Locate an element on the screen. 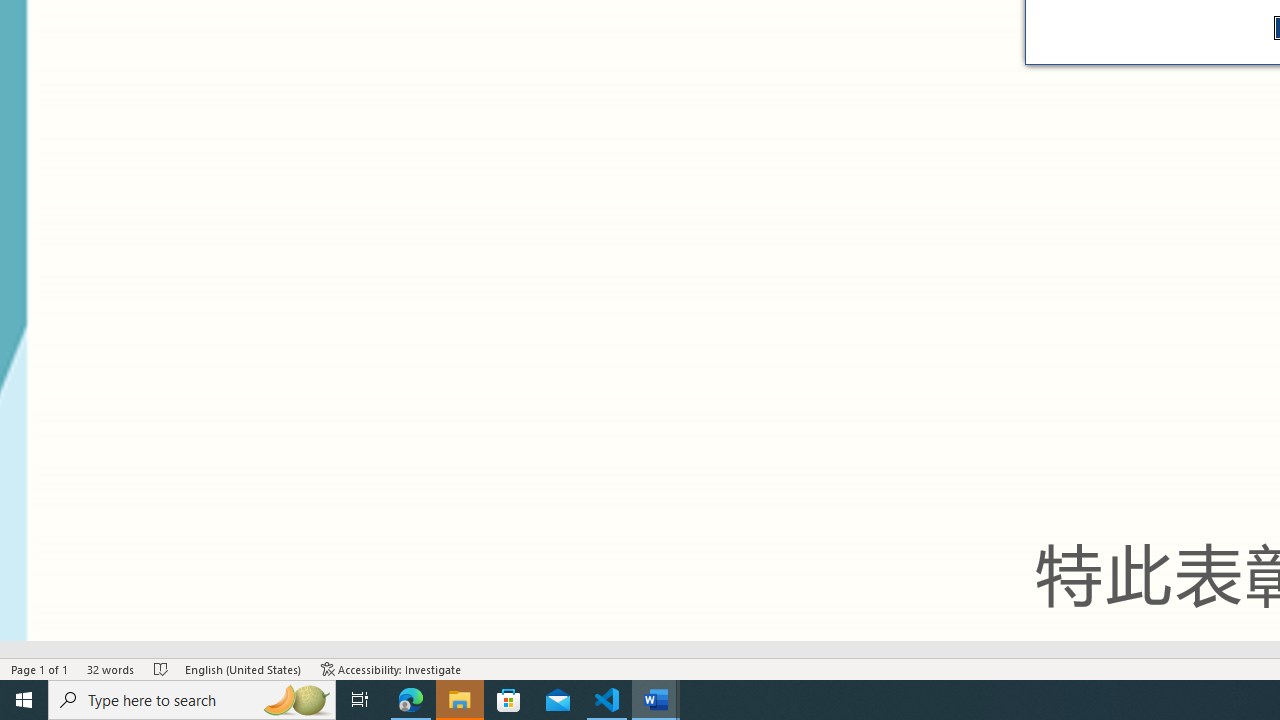 The image size is (1280, 720). Microsoft Edge - 1 running window is located at coordinates (411, 700).